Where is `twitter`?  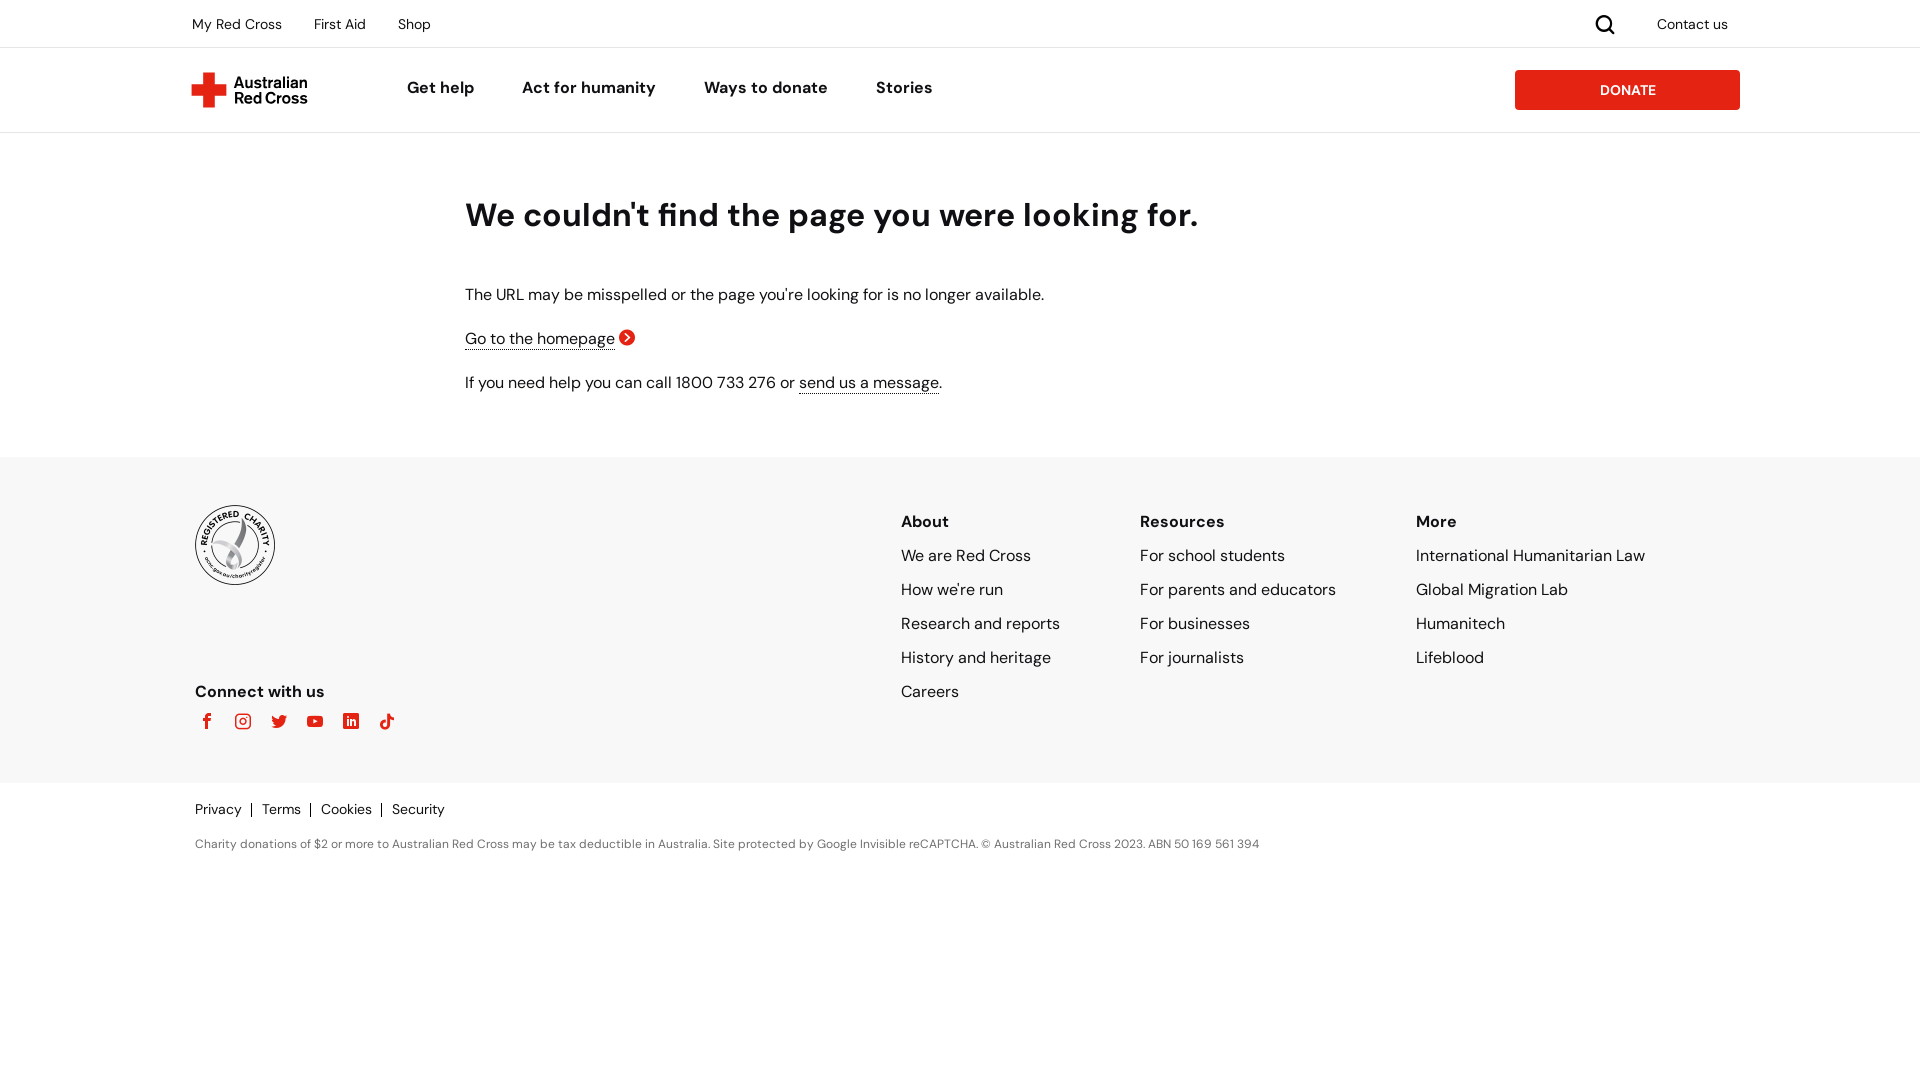
twitter is located at coordinates (273, 722).